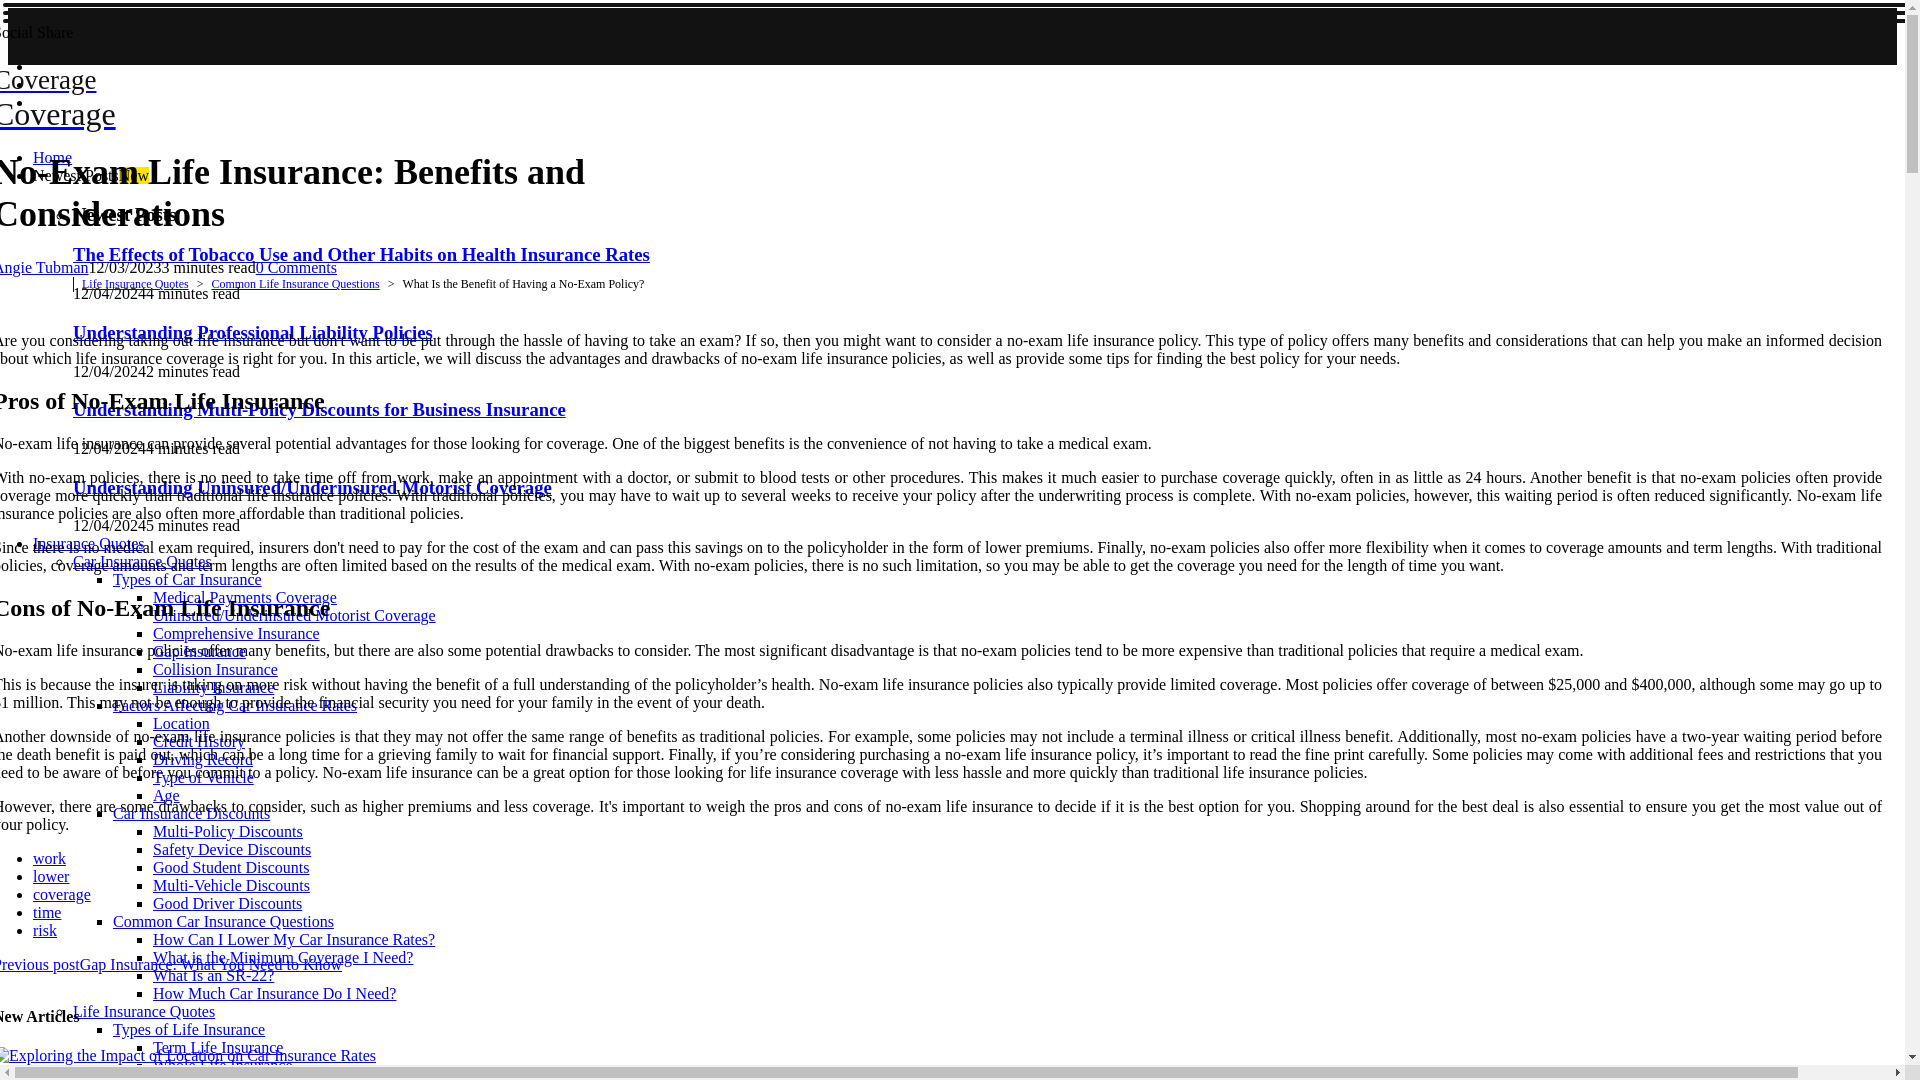 The height and width of the screenshot is (1080, 1920). What do you see at coordinates (224, 920) in the screenshot?
I see `Common Car Insurance Questions` at bounding box center [224, 920].